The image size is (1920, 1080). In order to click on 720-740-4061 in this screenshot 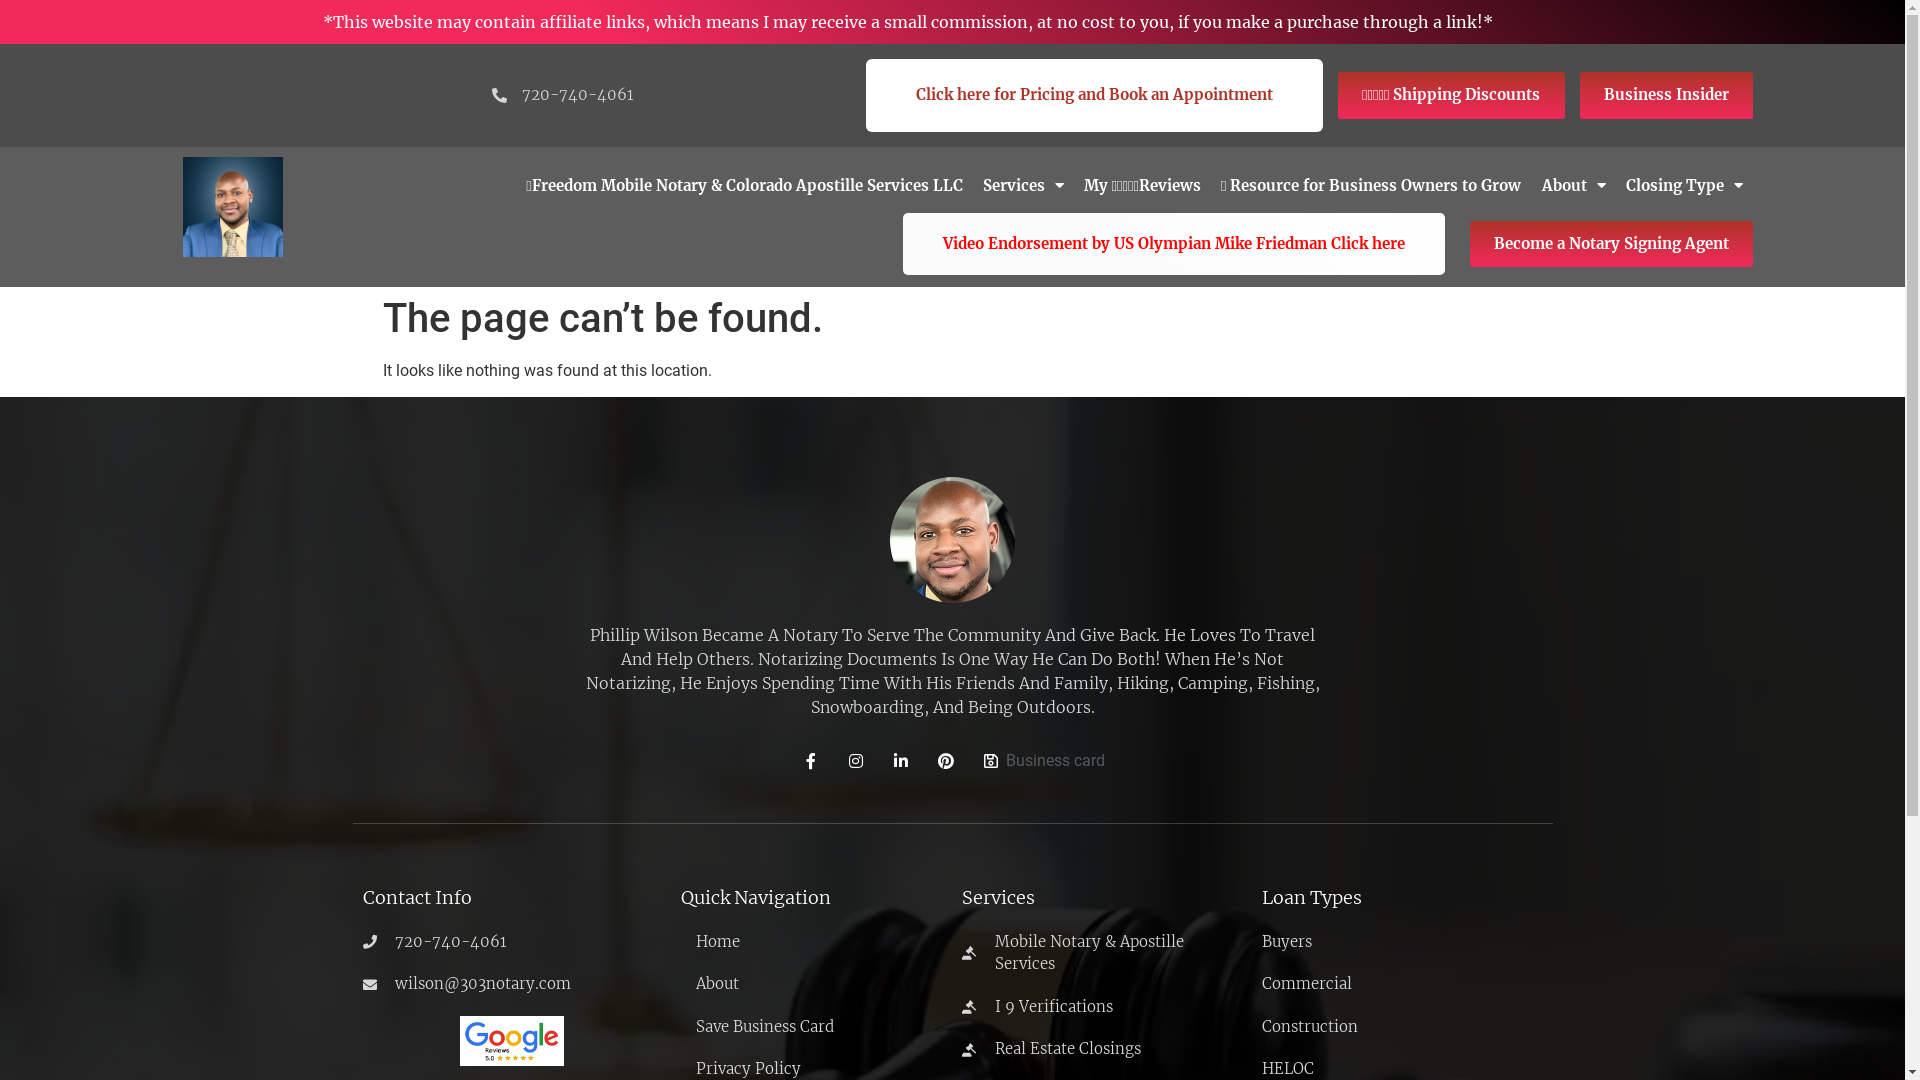, I will do `click(512, 942)`.